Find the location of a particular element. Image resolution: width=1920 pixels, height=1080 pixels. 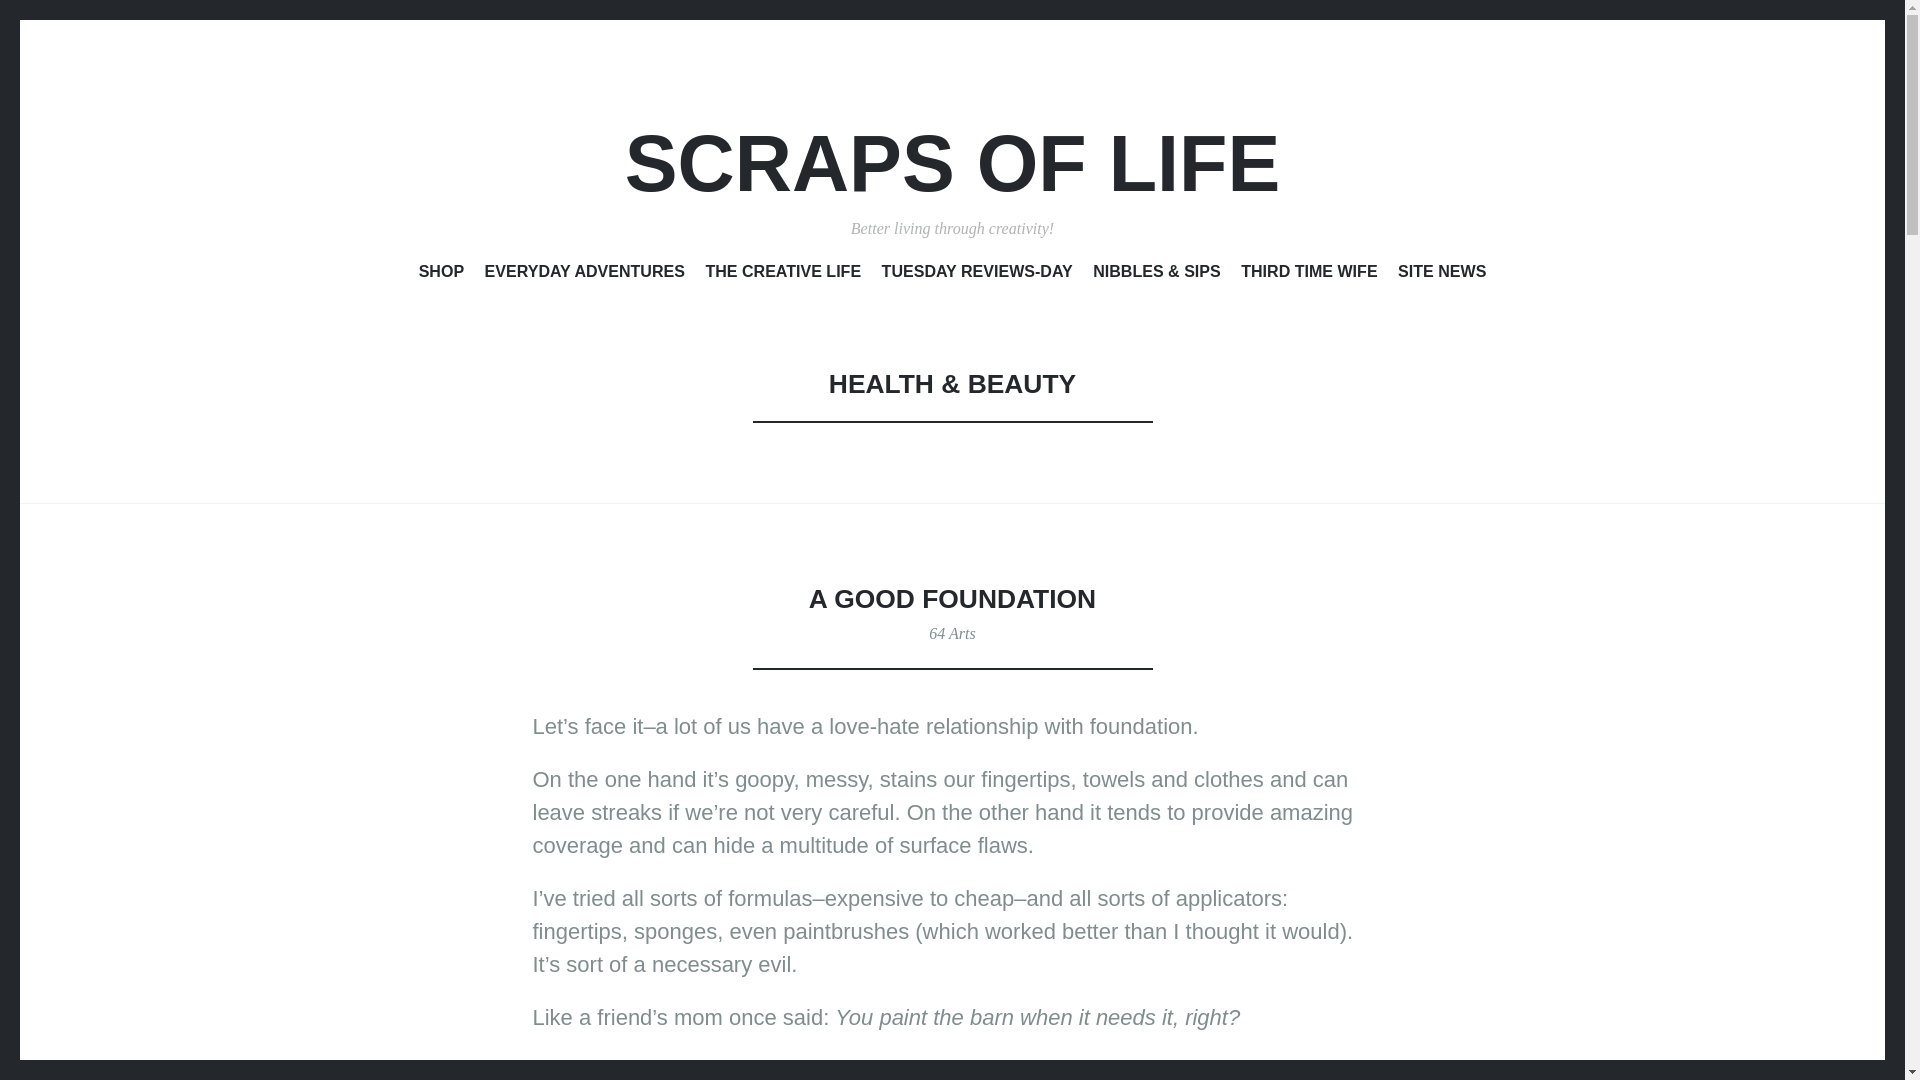

EVERYDAY ADVENTURES is located at coordinates (585, 275).